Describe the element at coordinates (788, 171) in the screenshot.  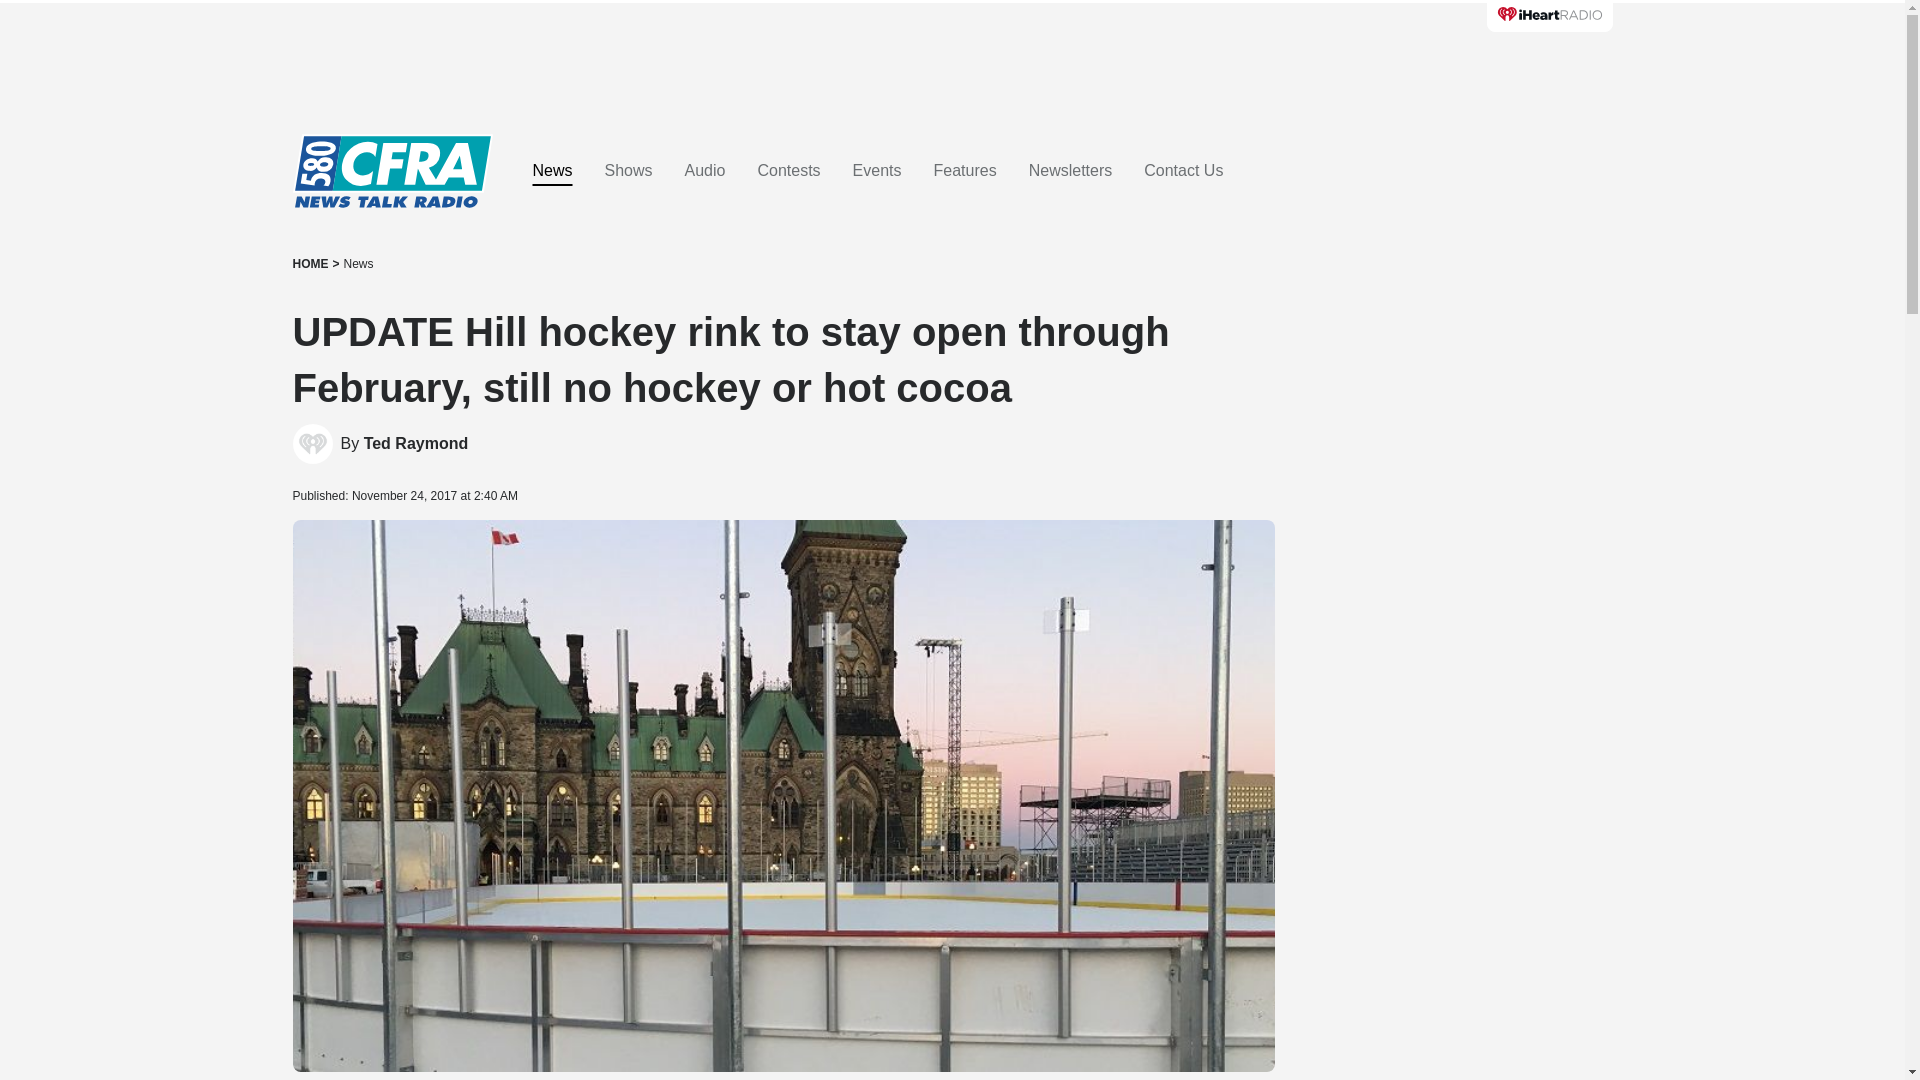
I see `Contests` at that location.